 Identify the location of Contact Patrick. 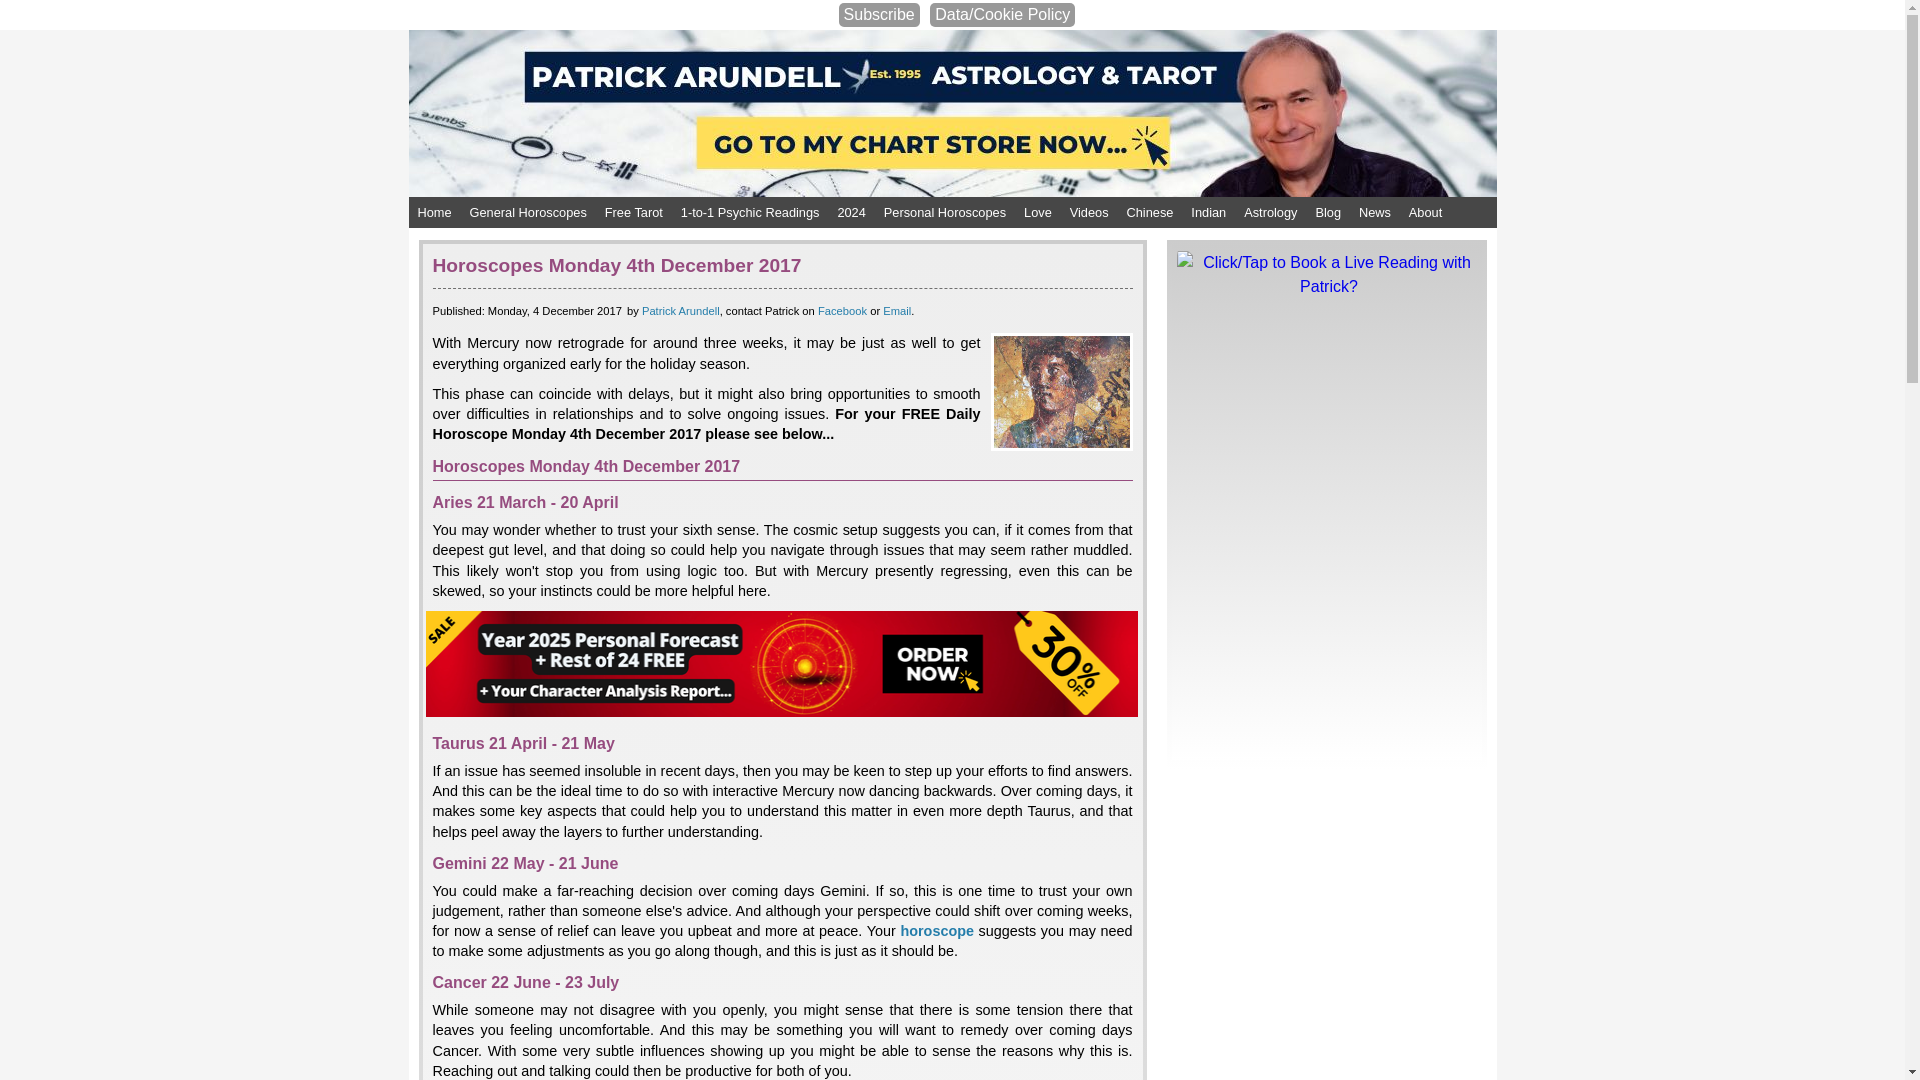
(896, 310).